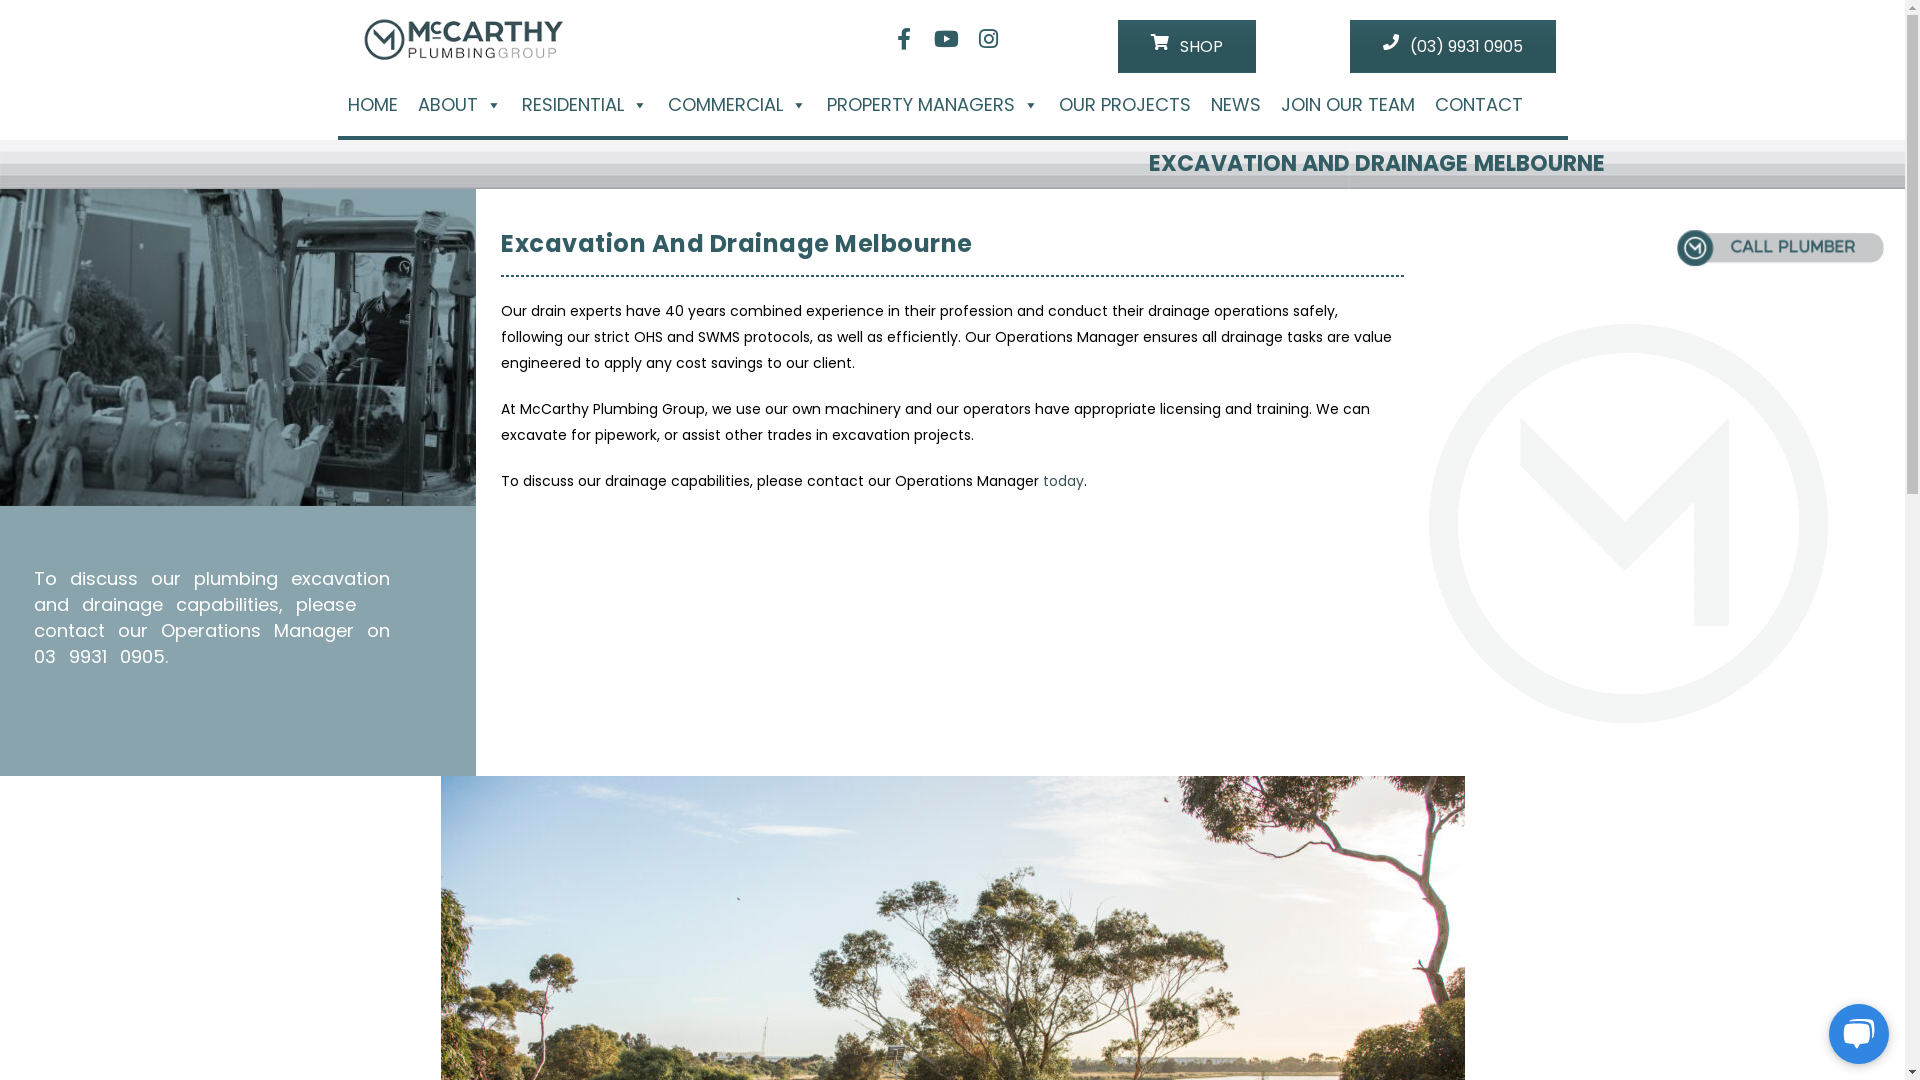 Image resolution: width=1920 pixels, height=1080 pixels. Describe the element at coordinates (1828, 536) in the screenshot. I see `Werribee` at that location.